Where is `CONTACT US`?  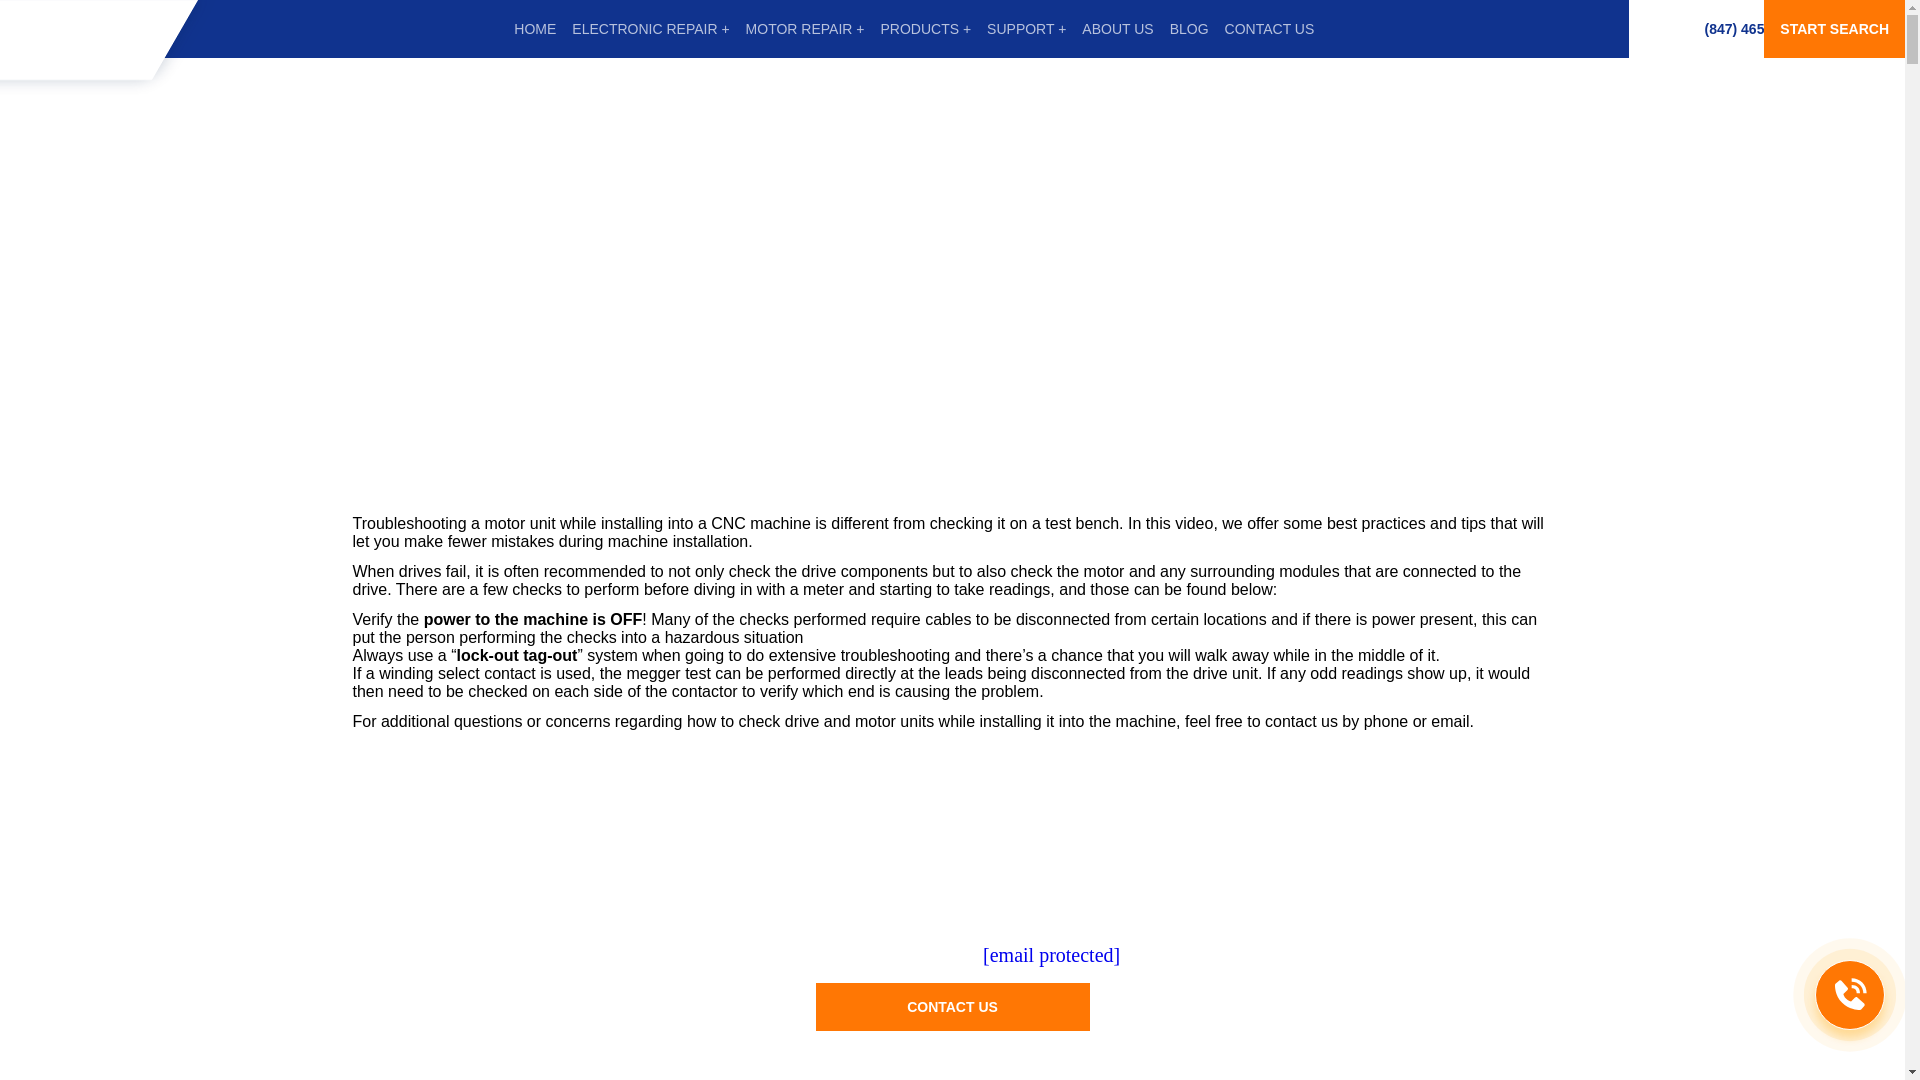
CONTACT US is located at coordinates (953, 1006).